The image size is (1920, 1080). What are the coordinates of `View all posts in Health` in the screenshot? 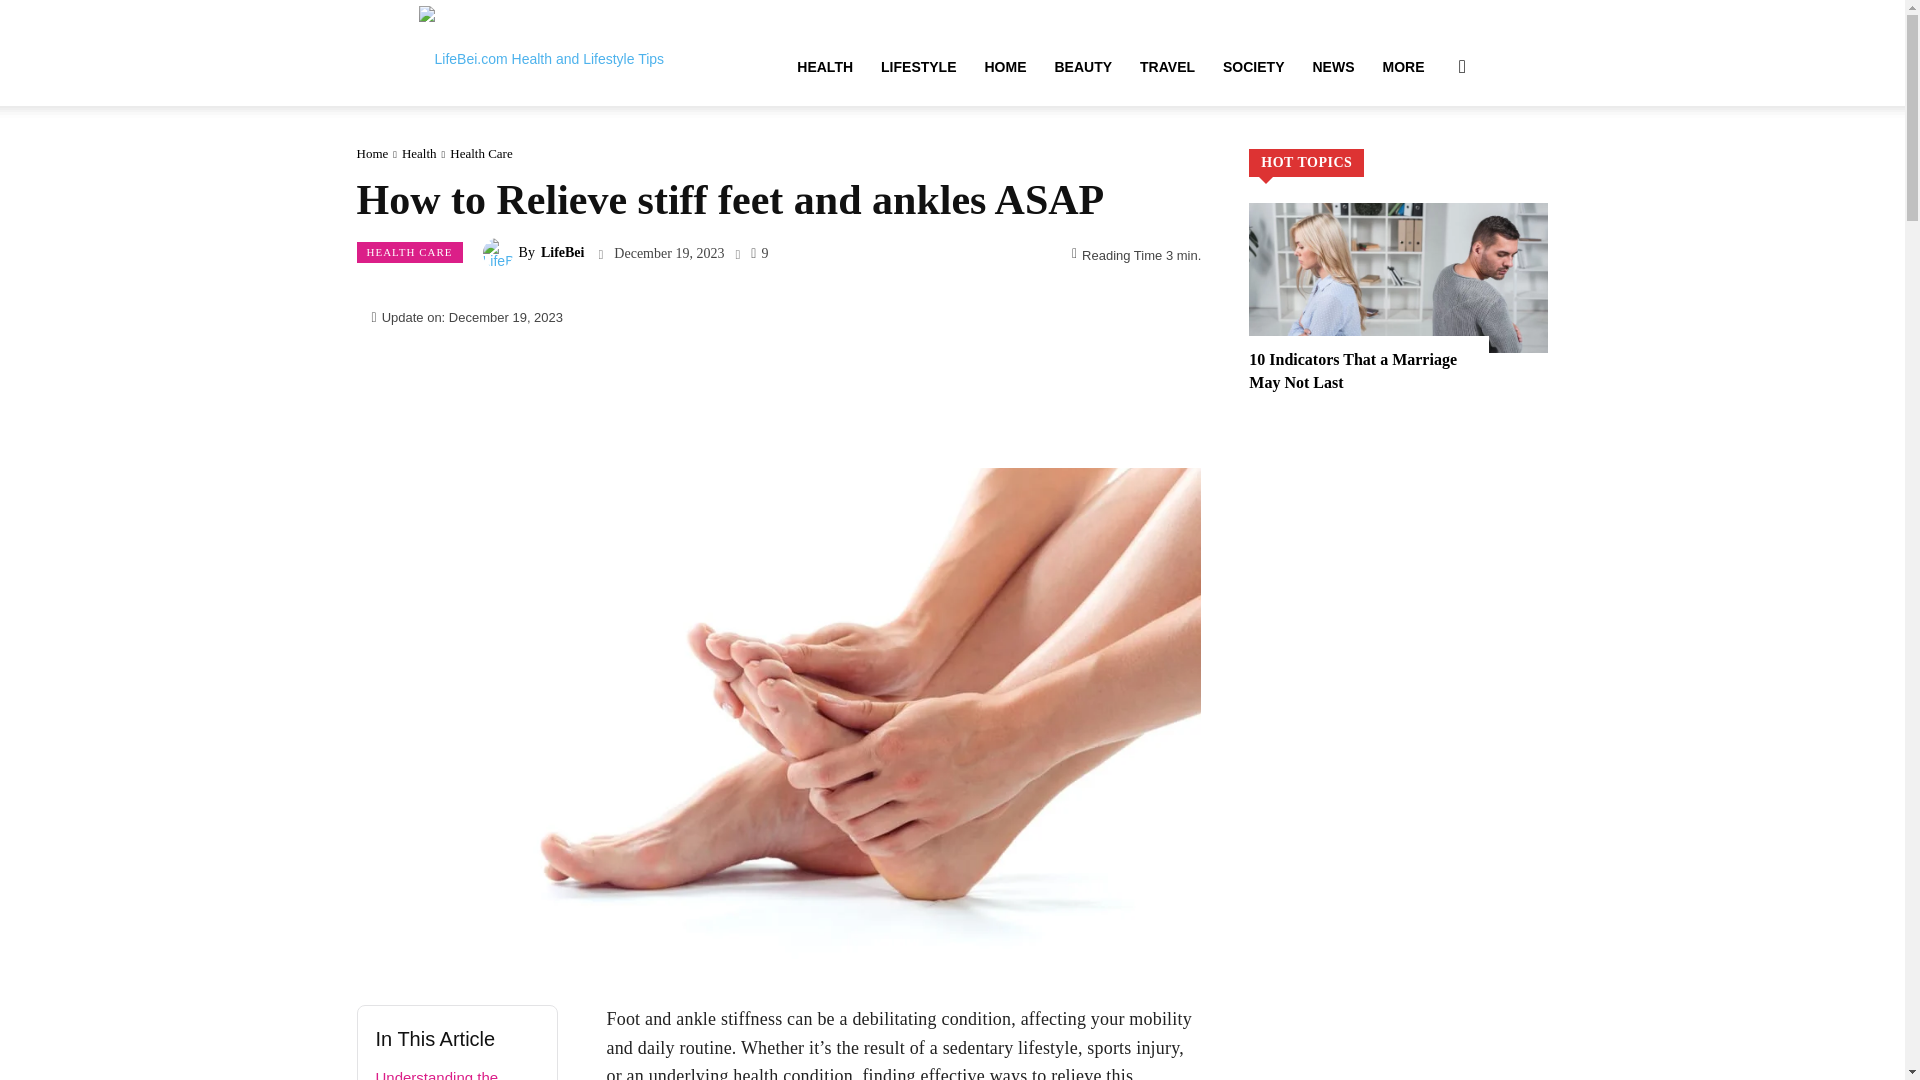 It's located at (419, 152).